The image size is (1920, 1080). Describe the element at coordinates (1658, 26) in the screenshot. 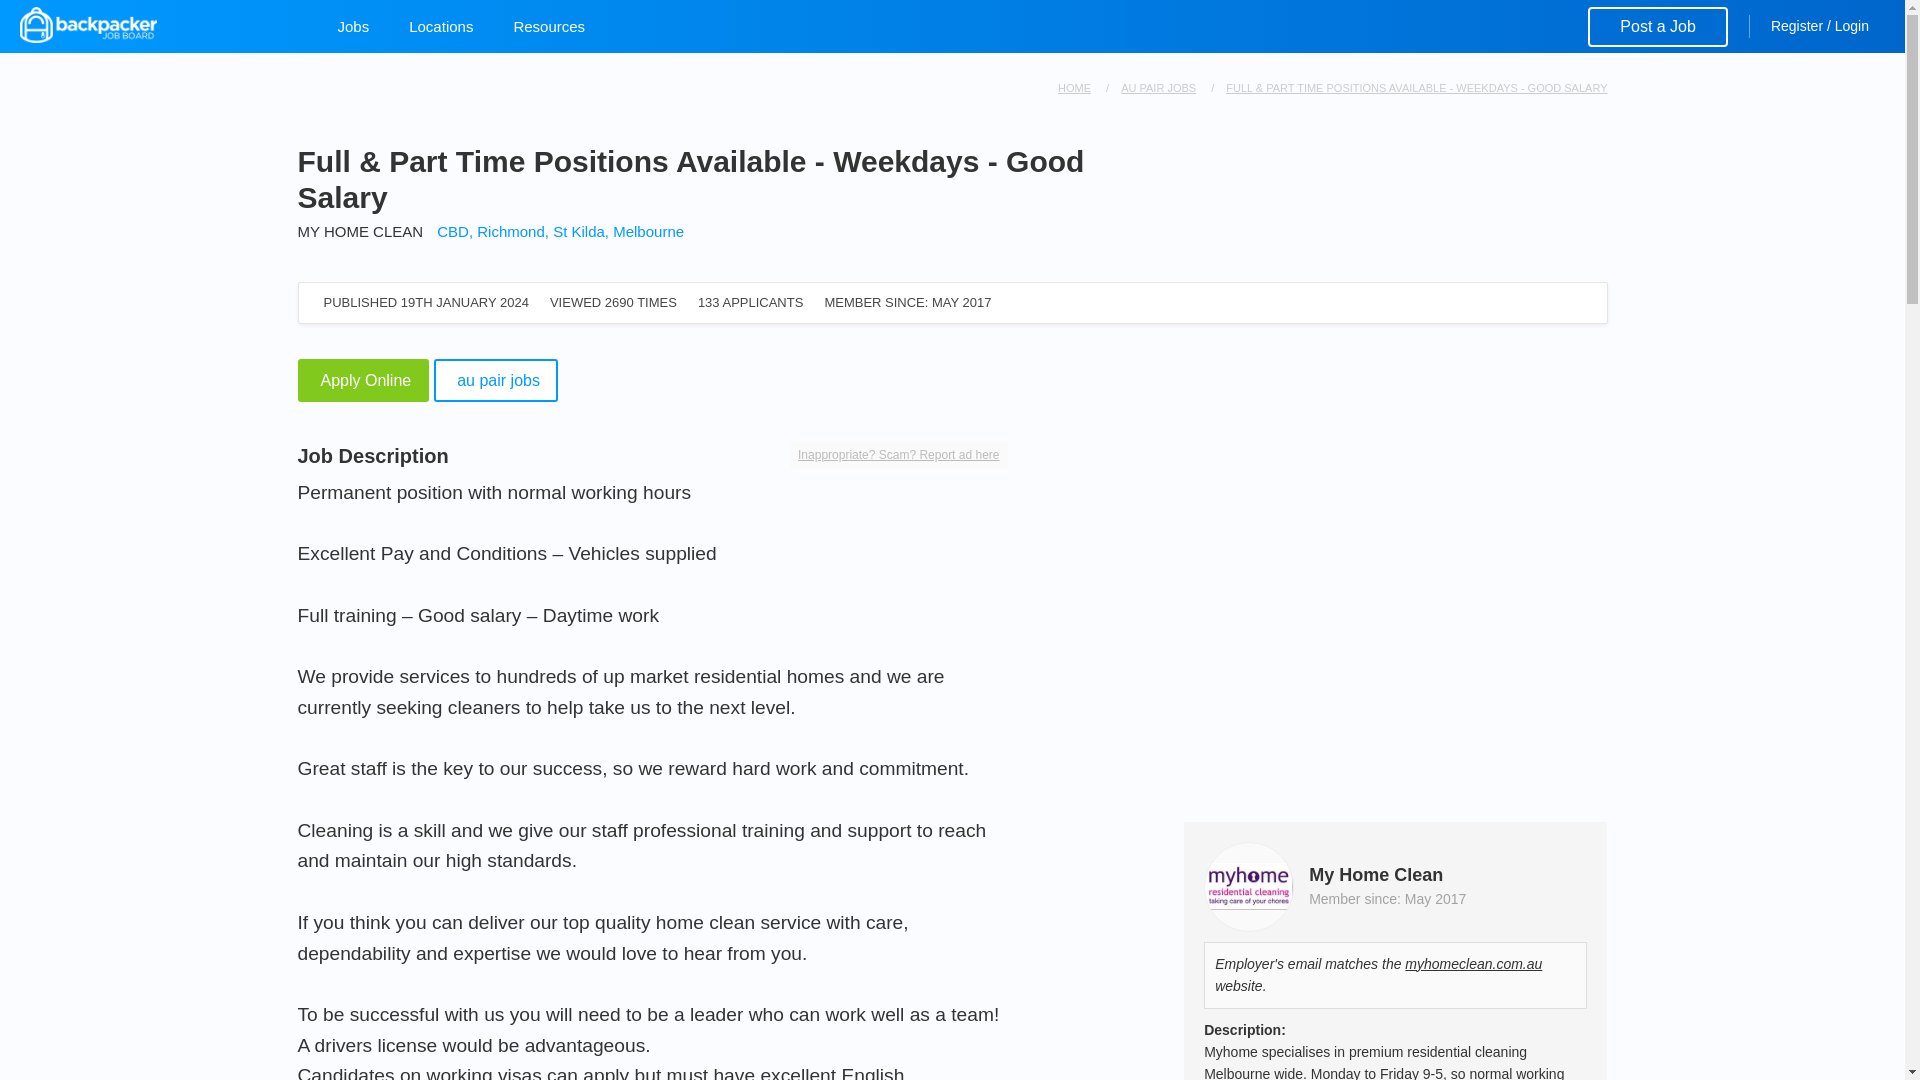

I see `Post a Job` at that location.